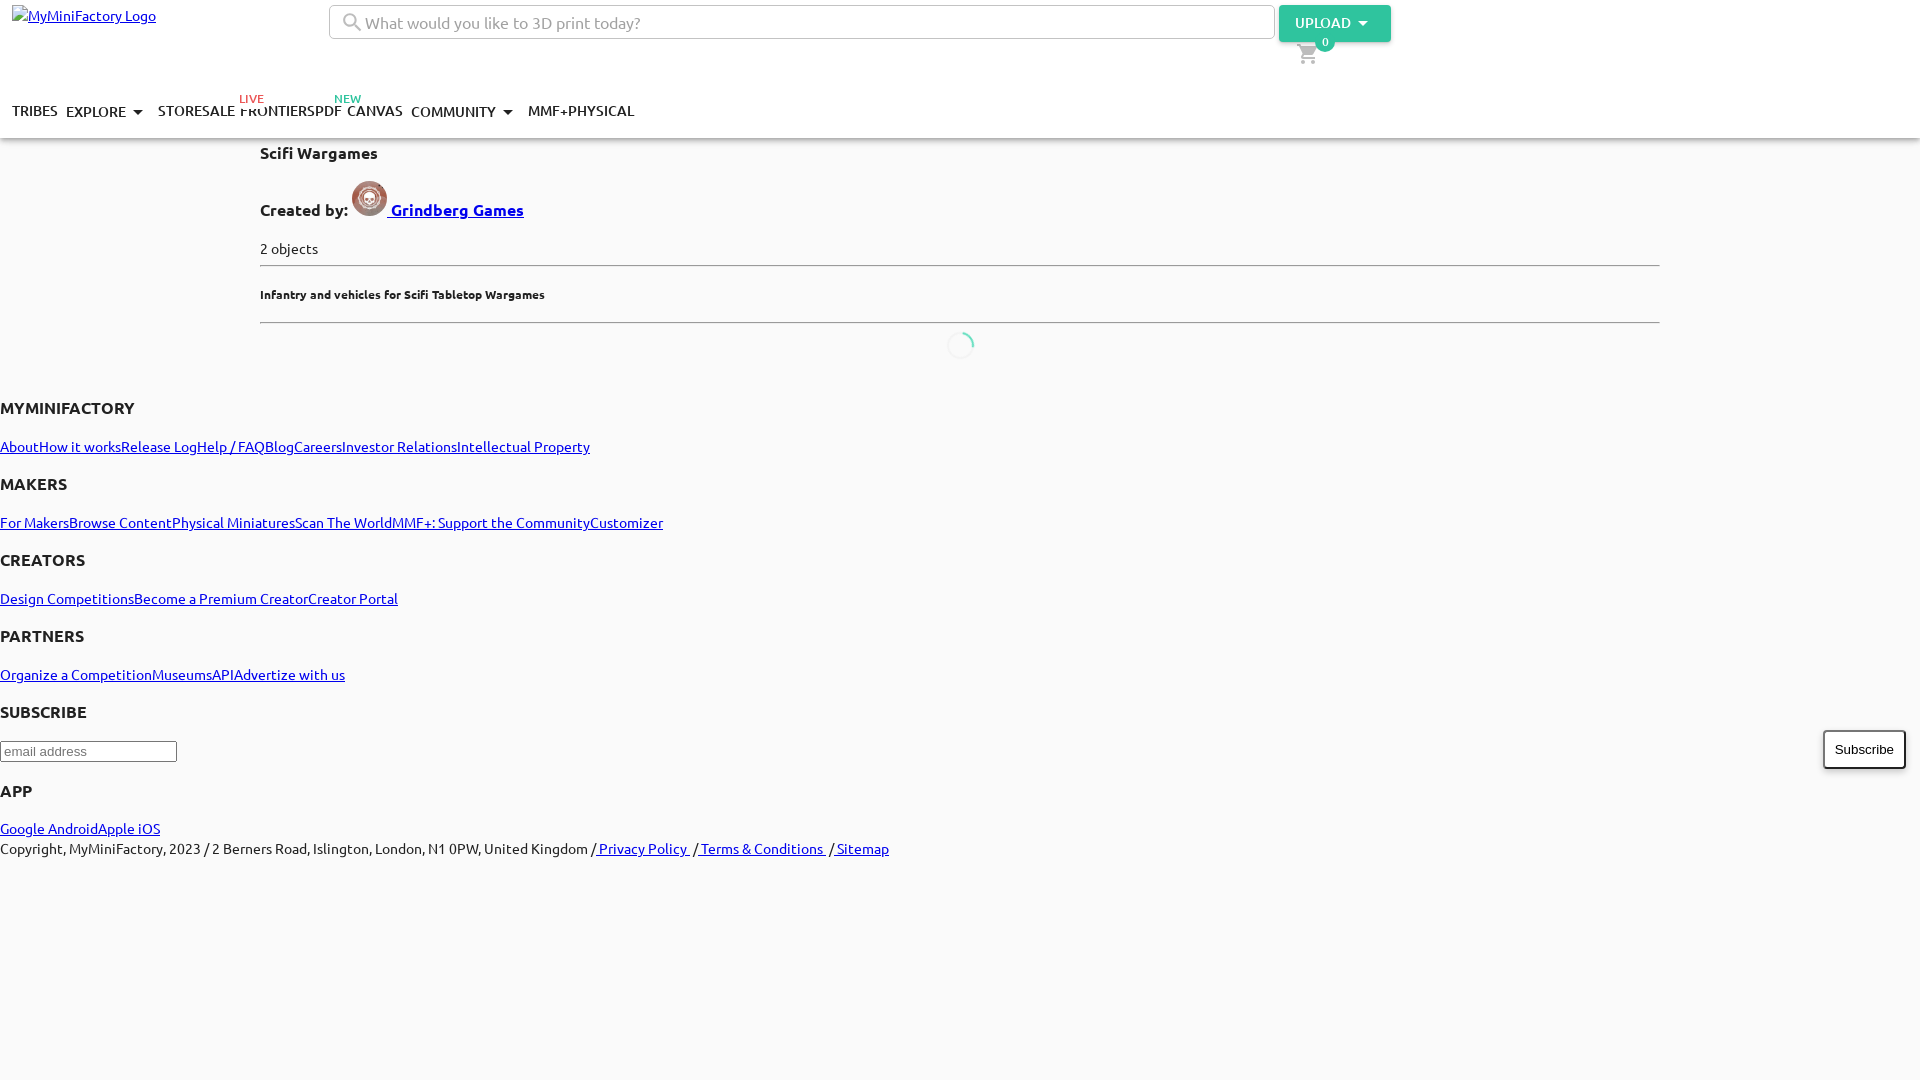 The image size is (1920, 1080). Describe the element at coordinates (1311, 54) in the screenshot. I see `0` at that location.